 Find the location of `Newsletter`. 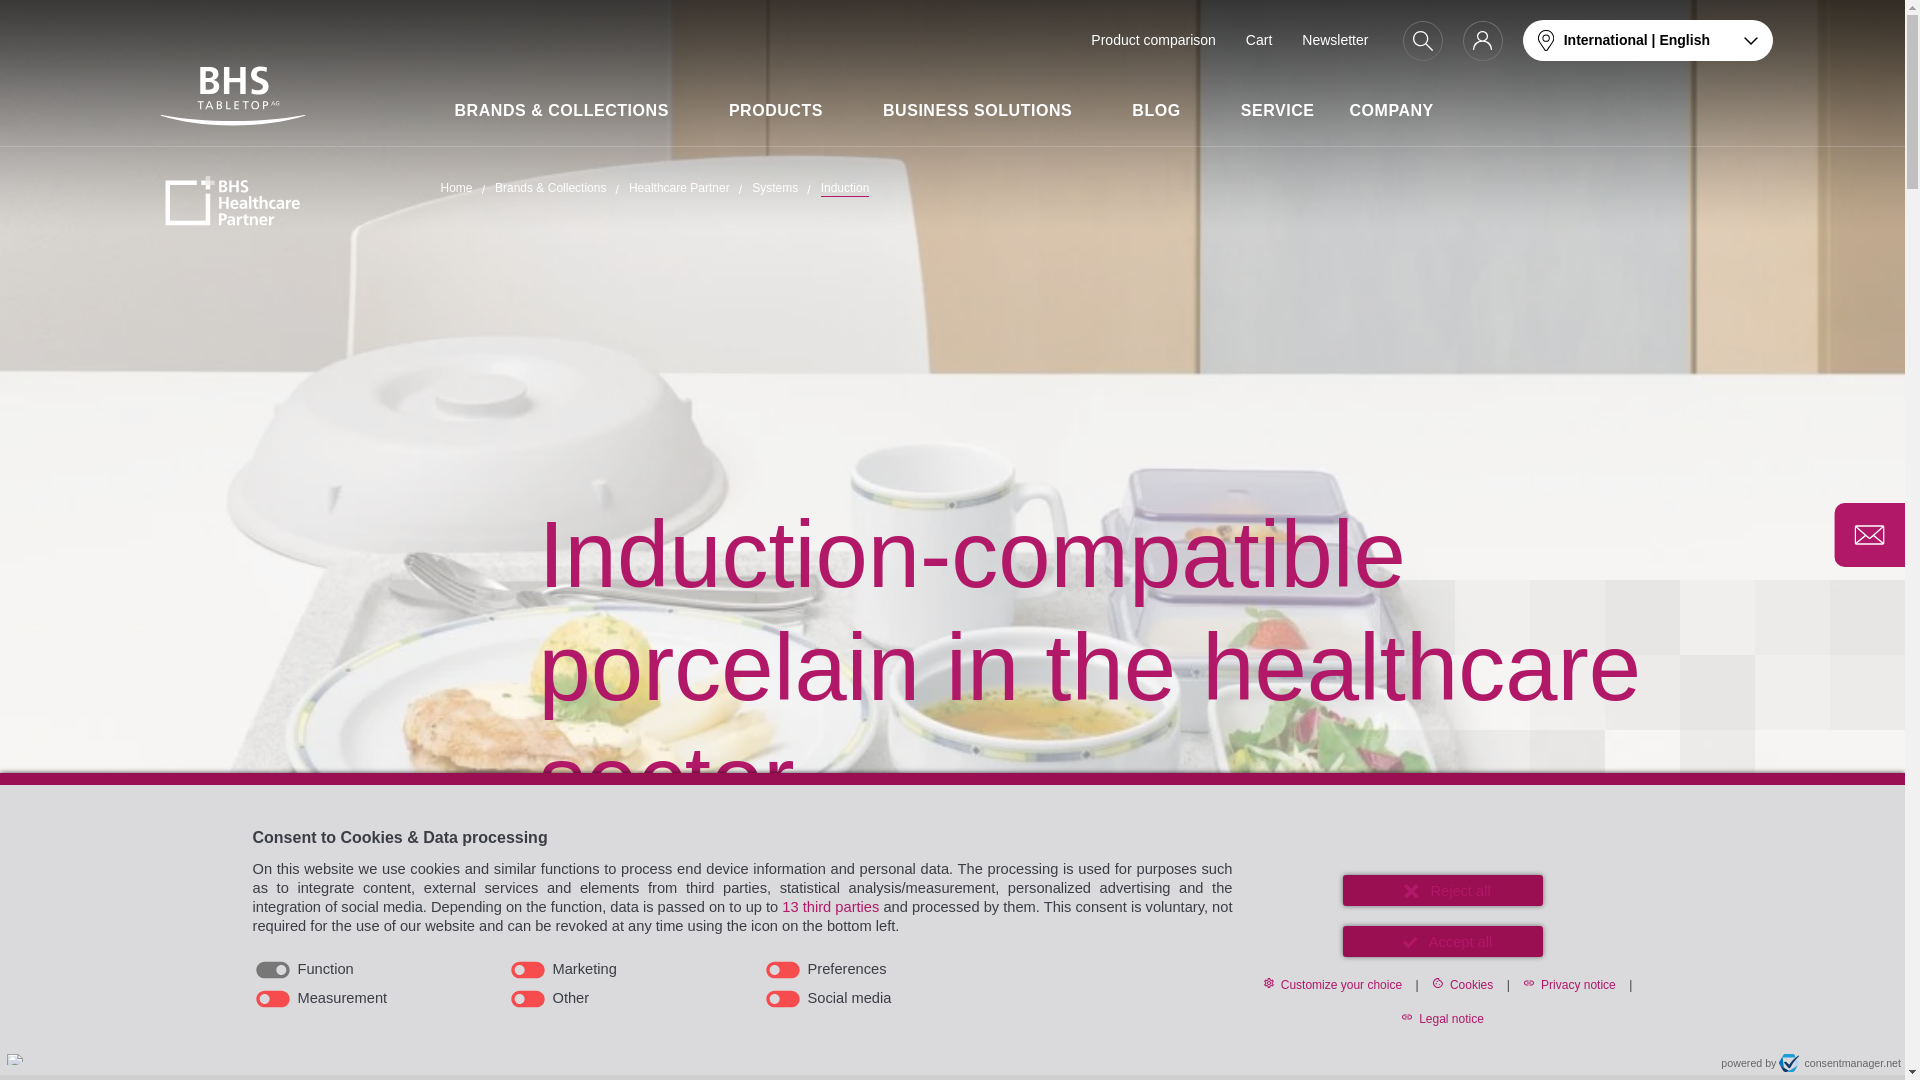

Newsletter is located at coordinates (1334, 40).